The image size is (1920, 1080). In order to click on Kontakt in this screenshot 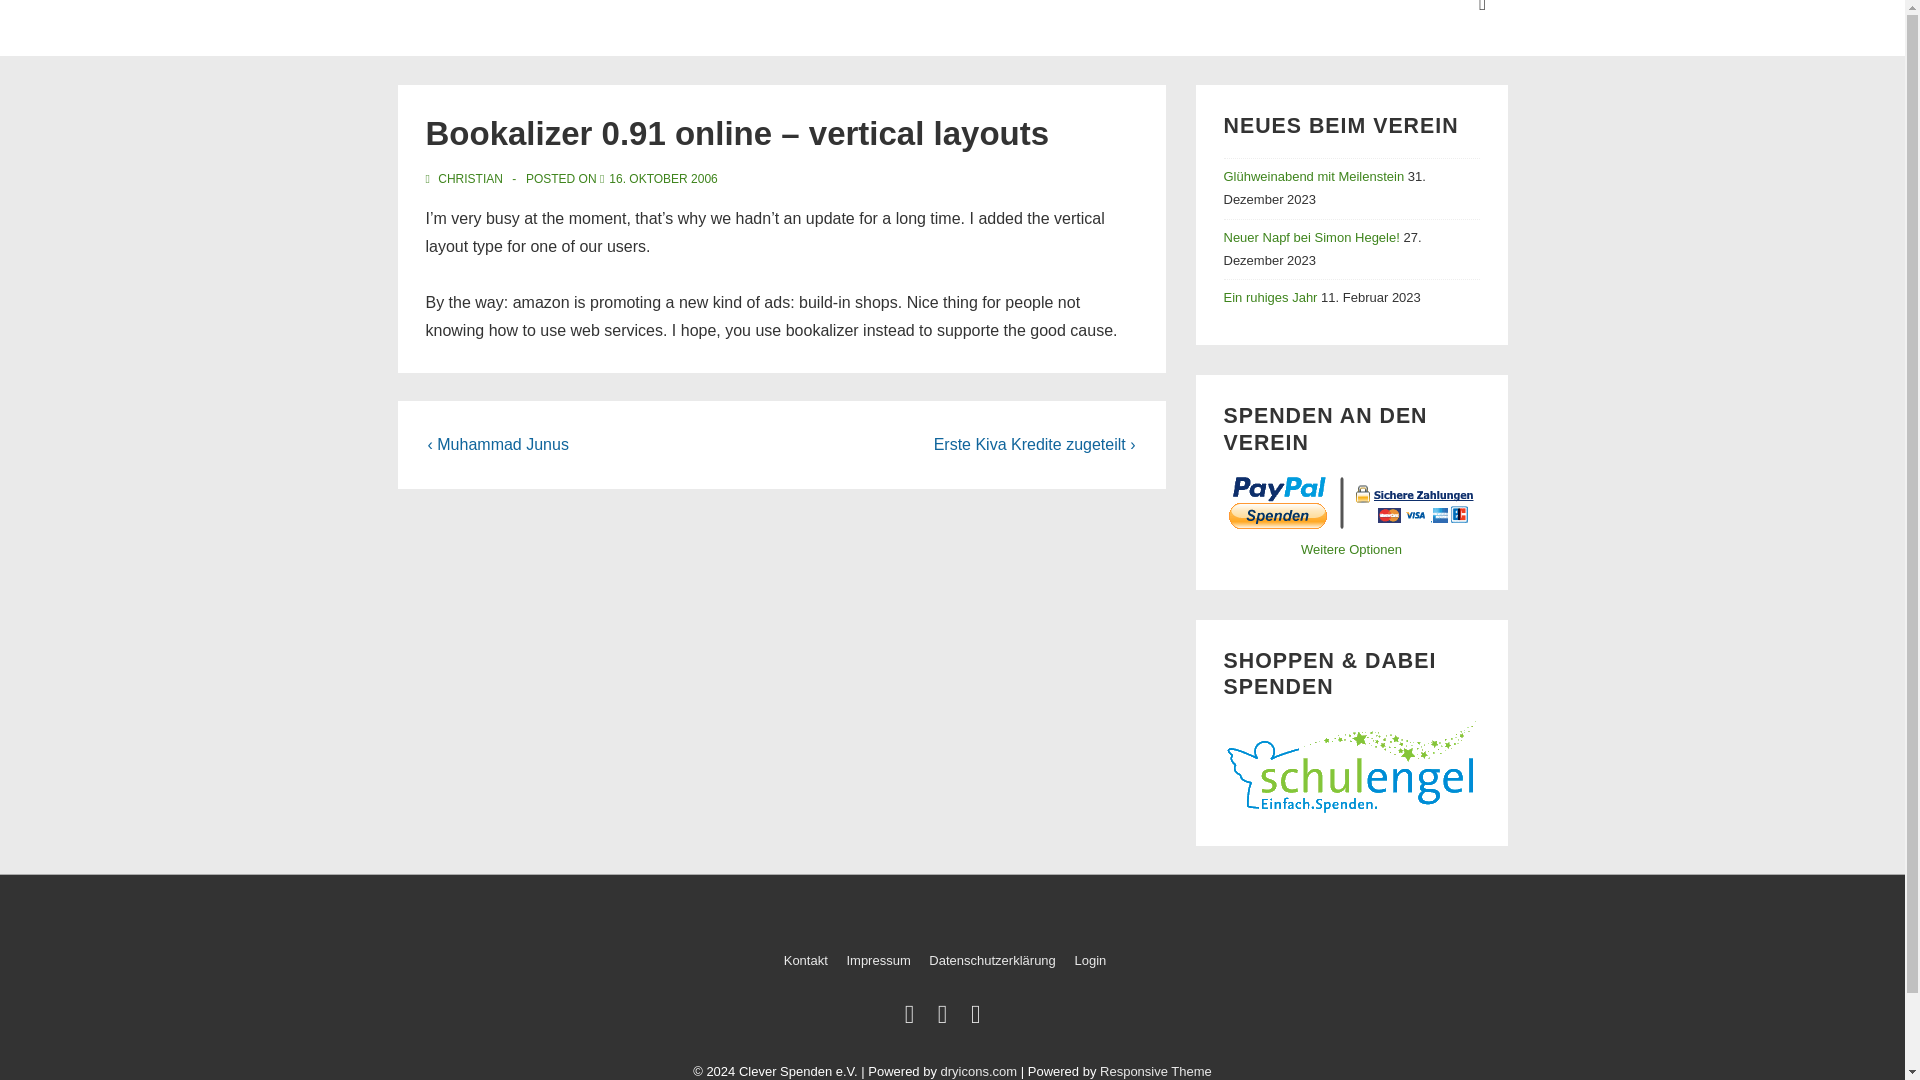, I will do `click(805, 958)`.